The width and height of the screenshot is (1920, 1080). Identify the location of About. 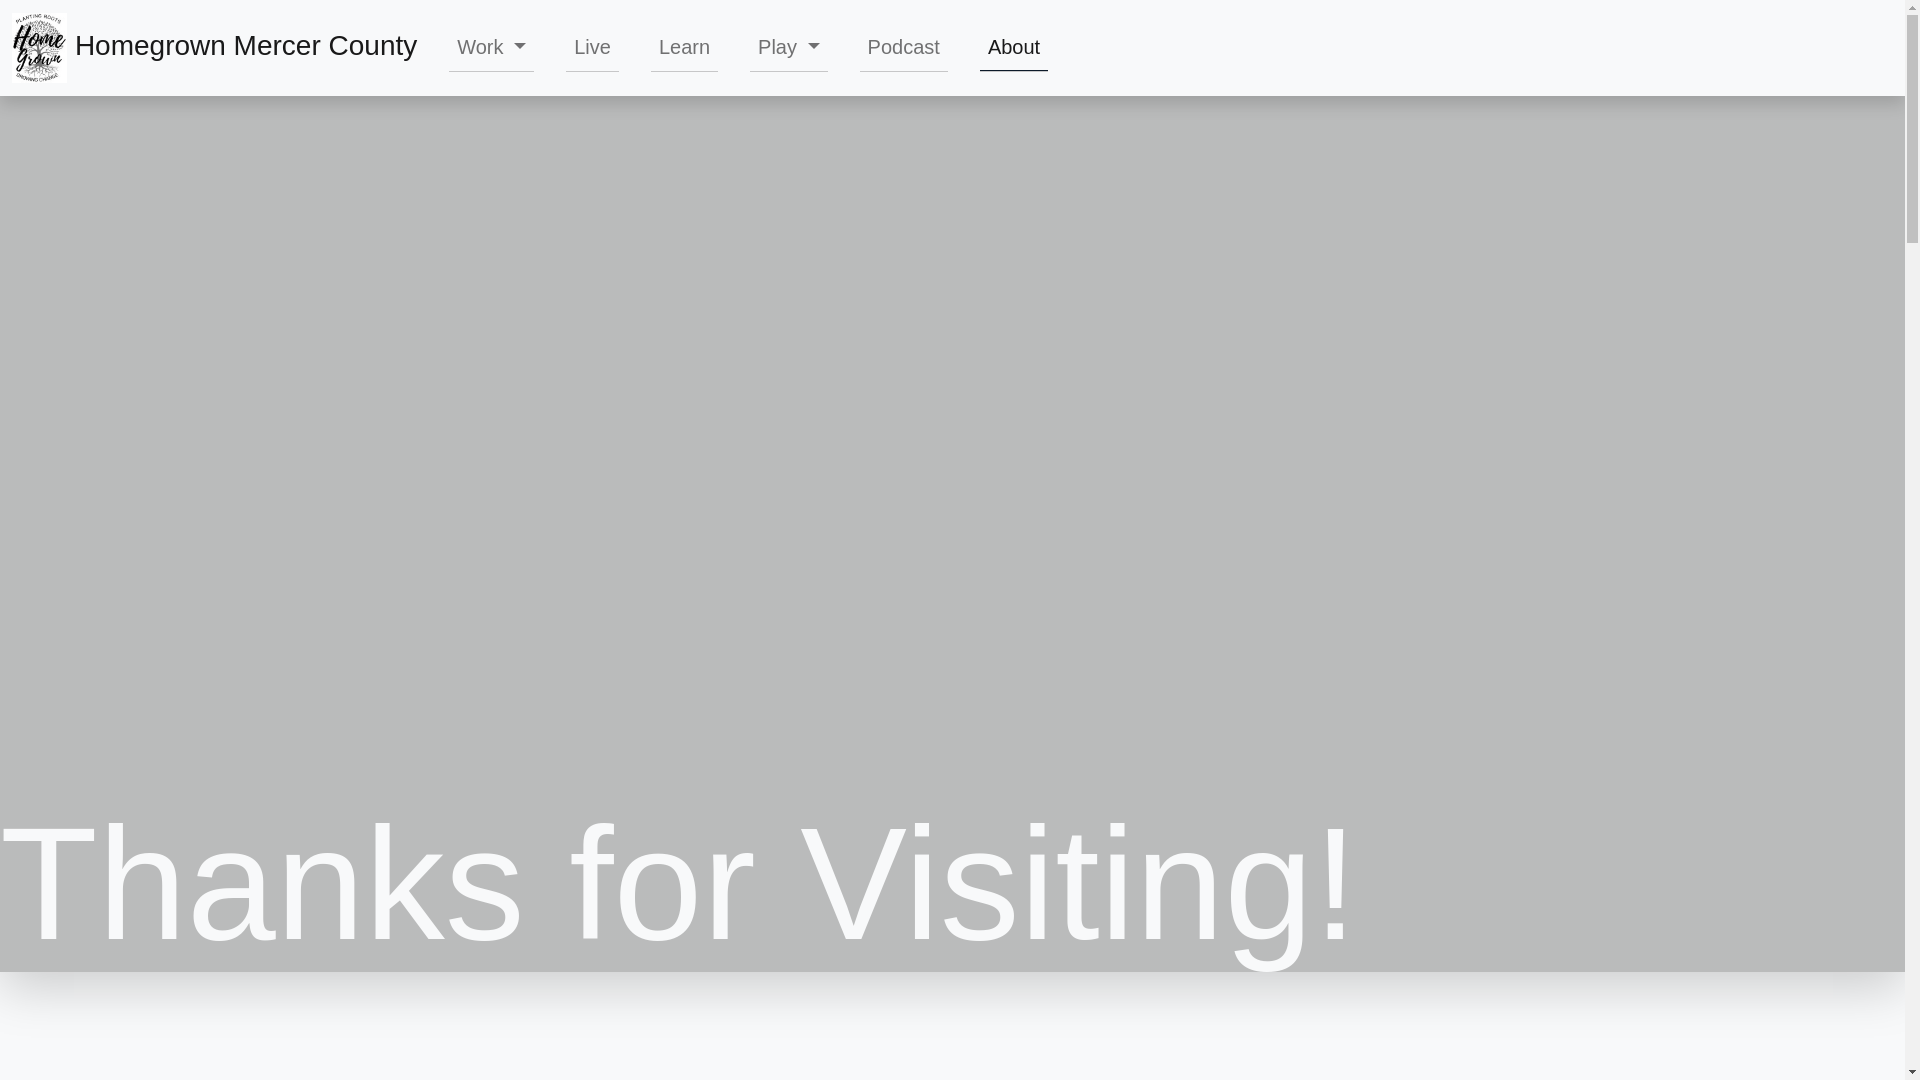
(1014, 47).